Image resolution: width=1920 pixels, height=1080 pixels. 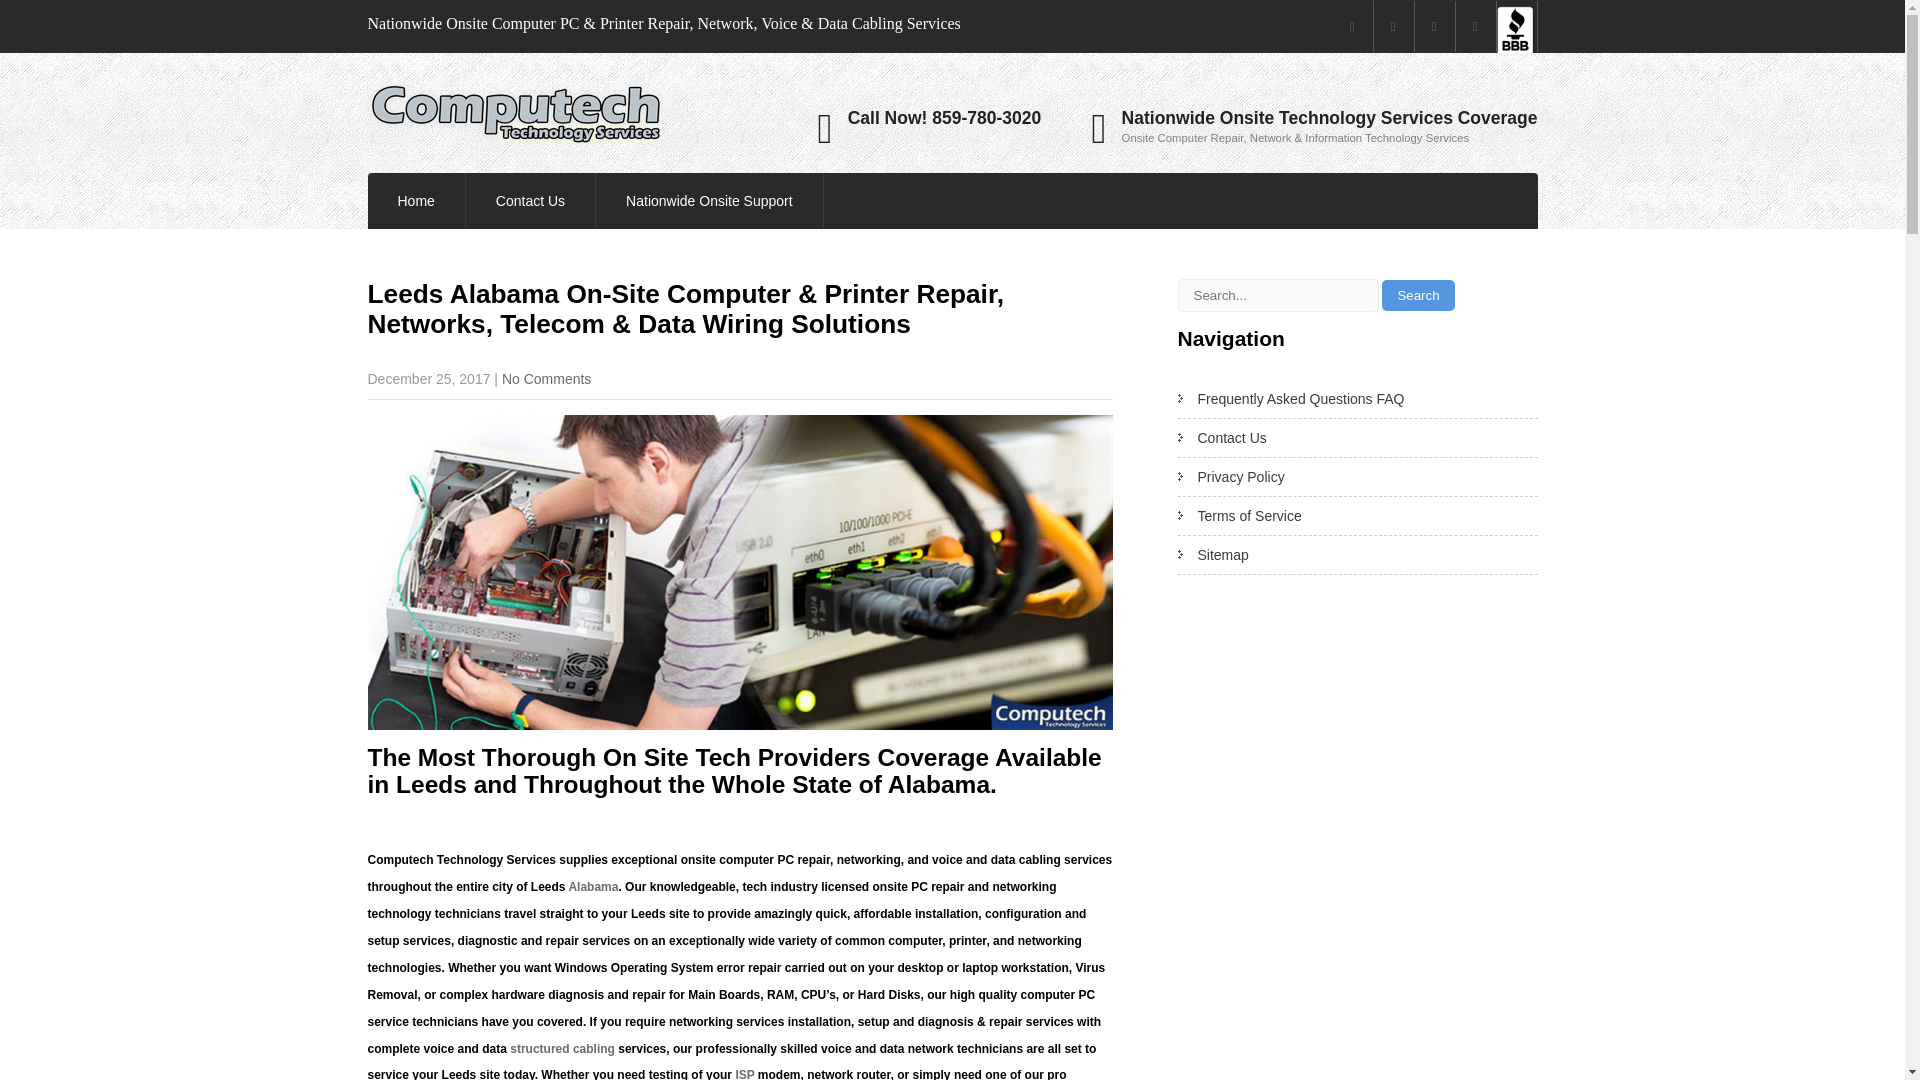 I want to click on Alabama, so click(x=593, y=887).